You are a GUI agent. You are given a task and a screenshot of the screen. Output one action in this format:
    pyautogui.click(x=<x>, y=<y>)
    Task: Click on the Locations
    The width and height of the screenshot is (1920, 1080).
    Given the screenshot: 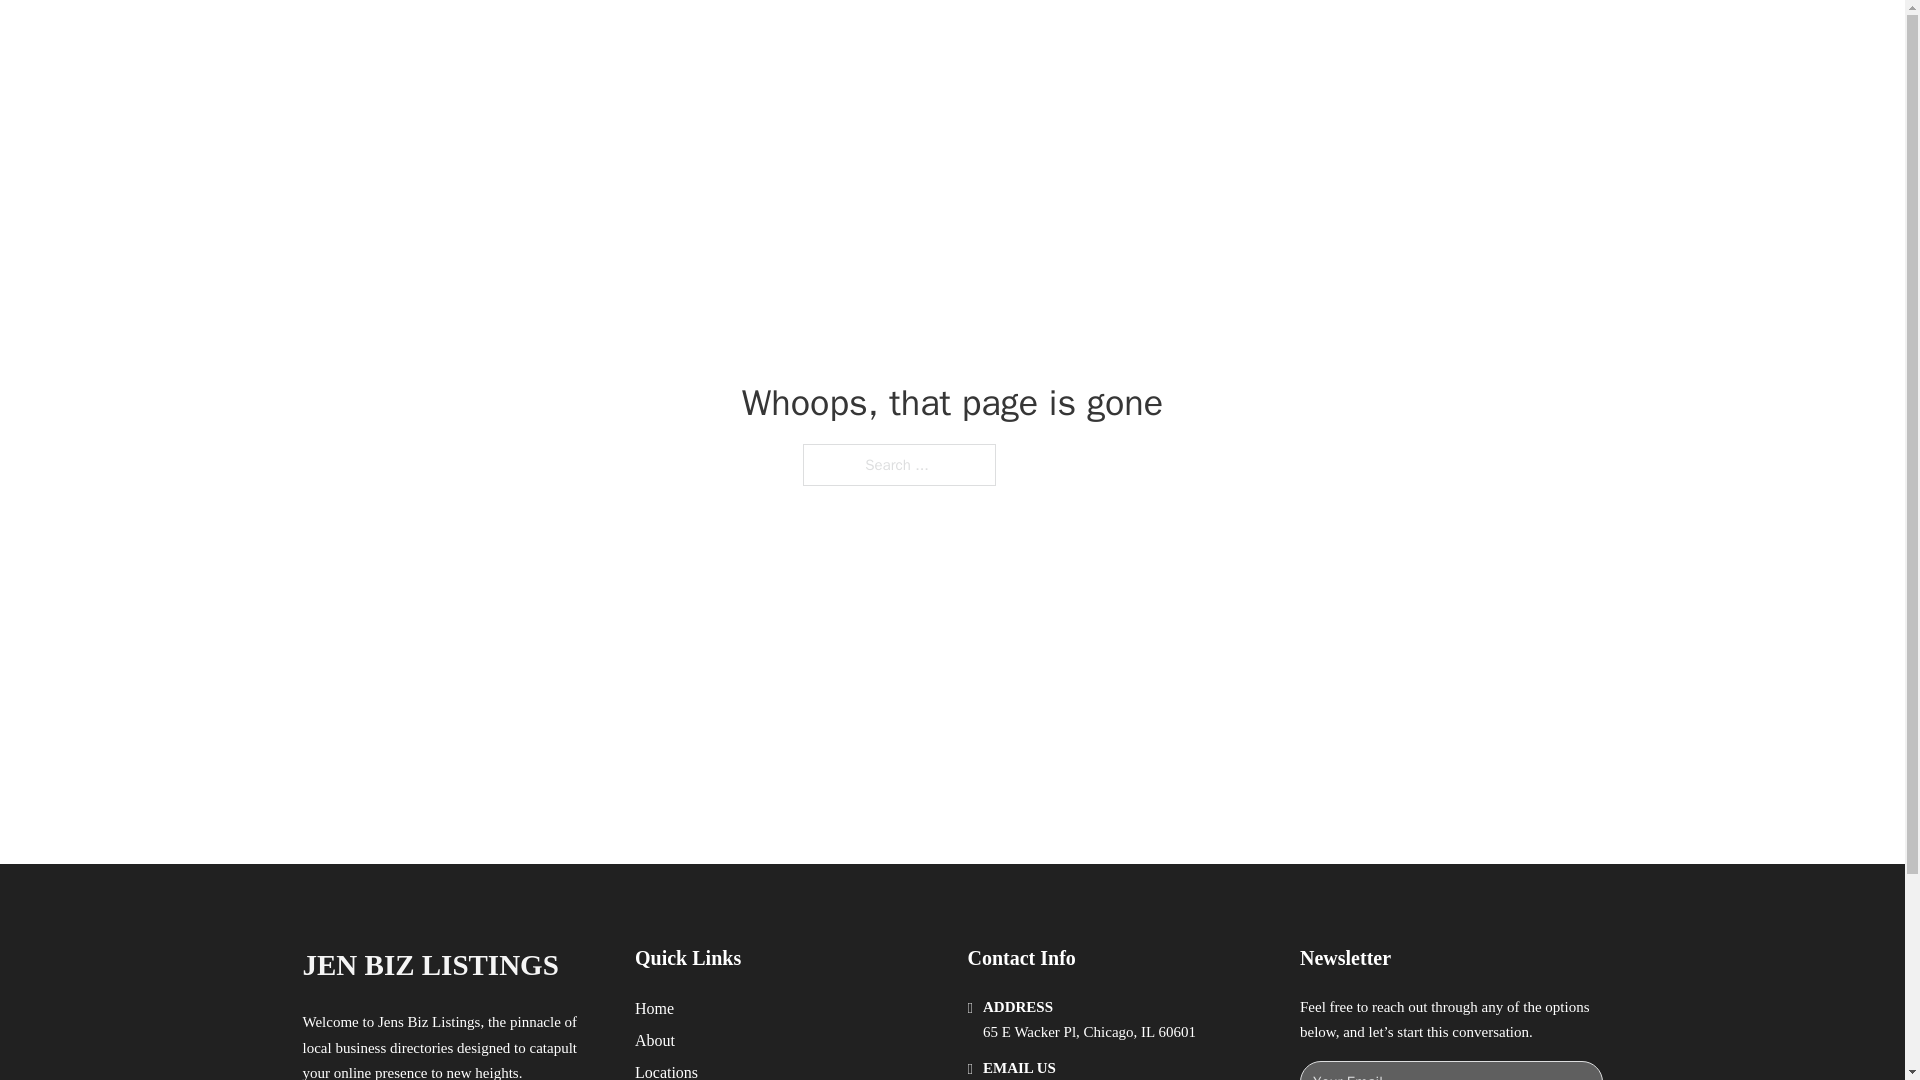 What is the action you would take?
    pyautogui.click(x=666, y=1070)
    